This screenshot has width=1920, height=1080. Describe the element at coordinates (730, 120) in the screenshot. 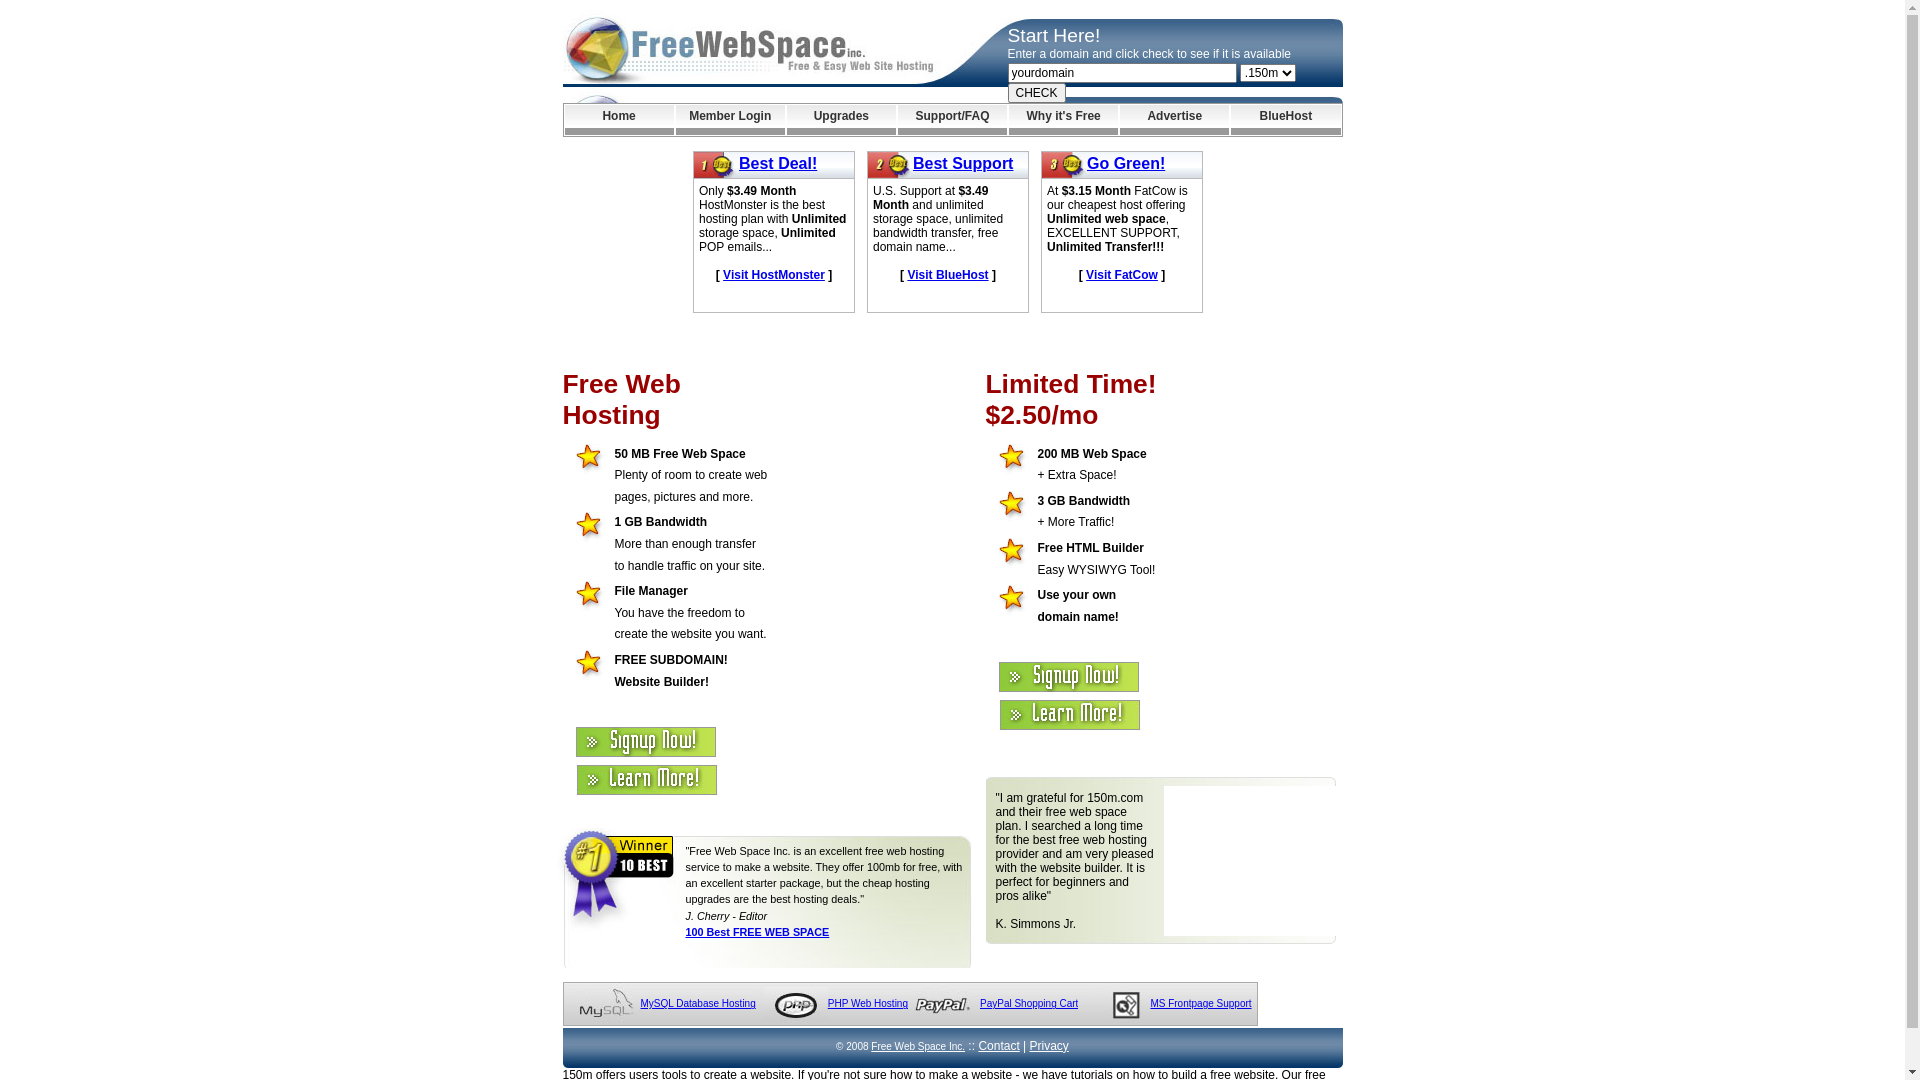

I see `Member Login` at that location.